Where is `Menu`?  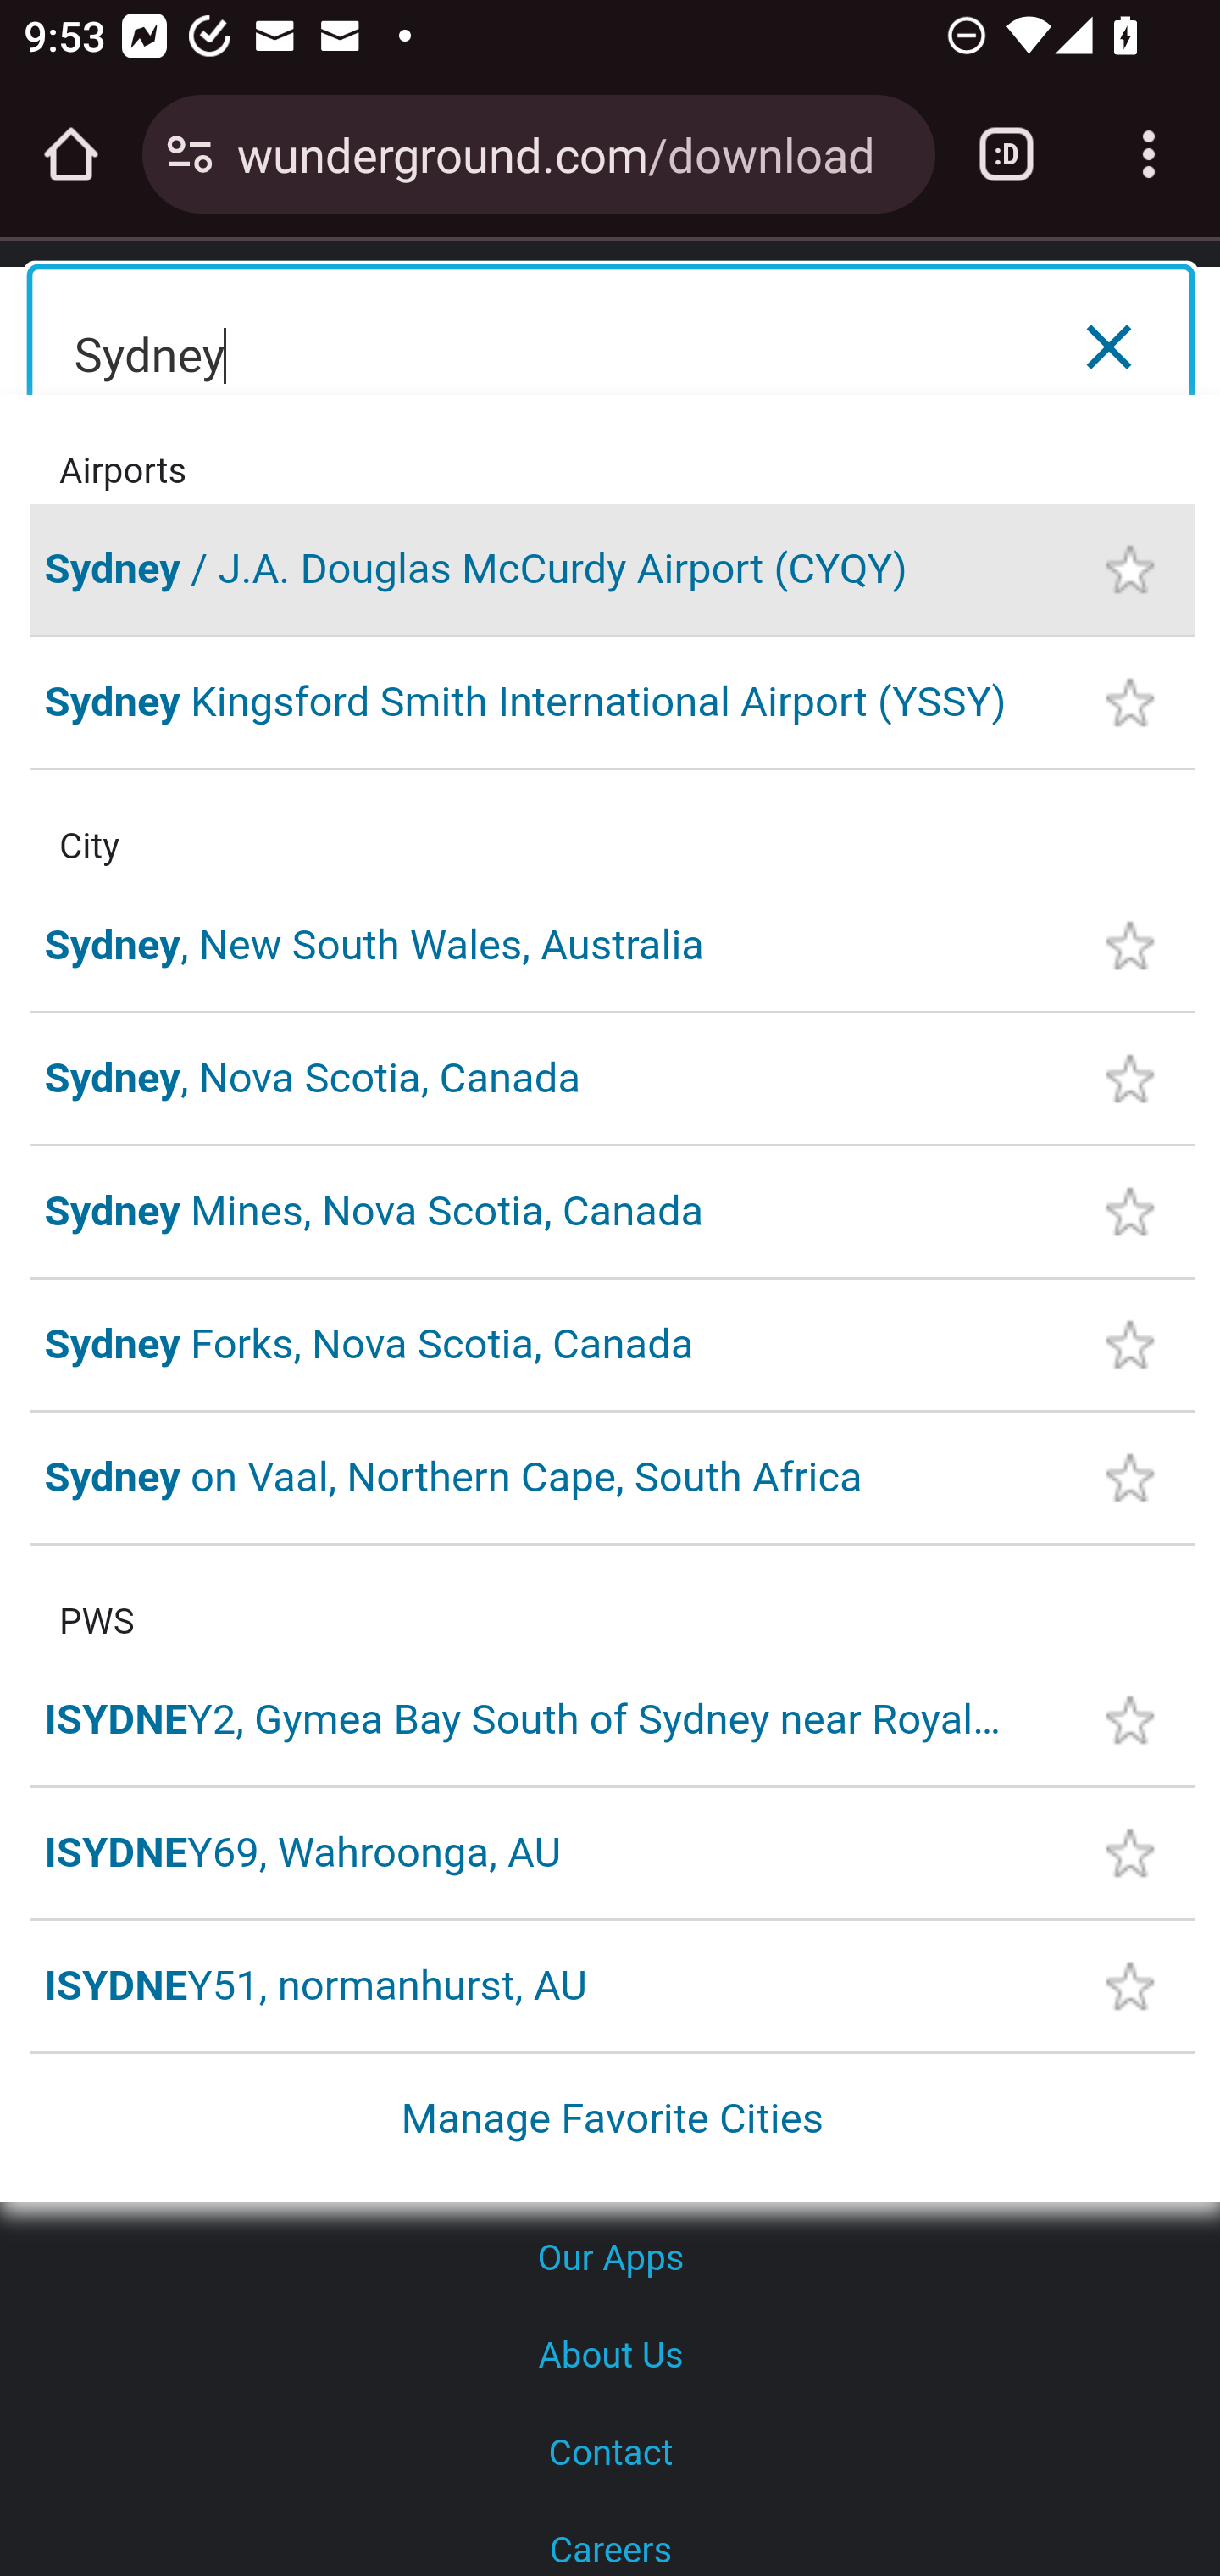
Menu is located at coordinates (1142, 342).